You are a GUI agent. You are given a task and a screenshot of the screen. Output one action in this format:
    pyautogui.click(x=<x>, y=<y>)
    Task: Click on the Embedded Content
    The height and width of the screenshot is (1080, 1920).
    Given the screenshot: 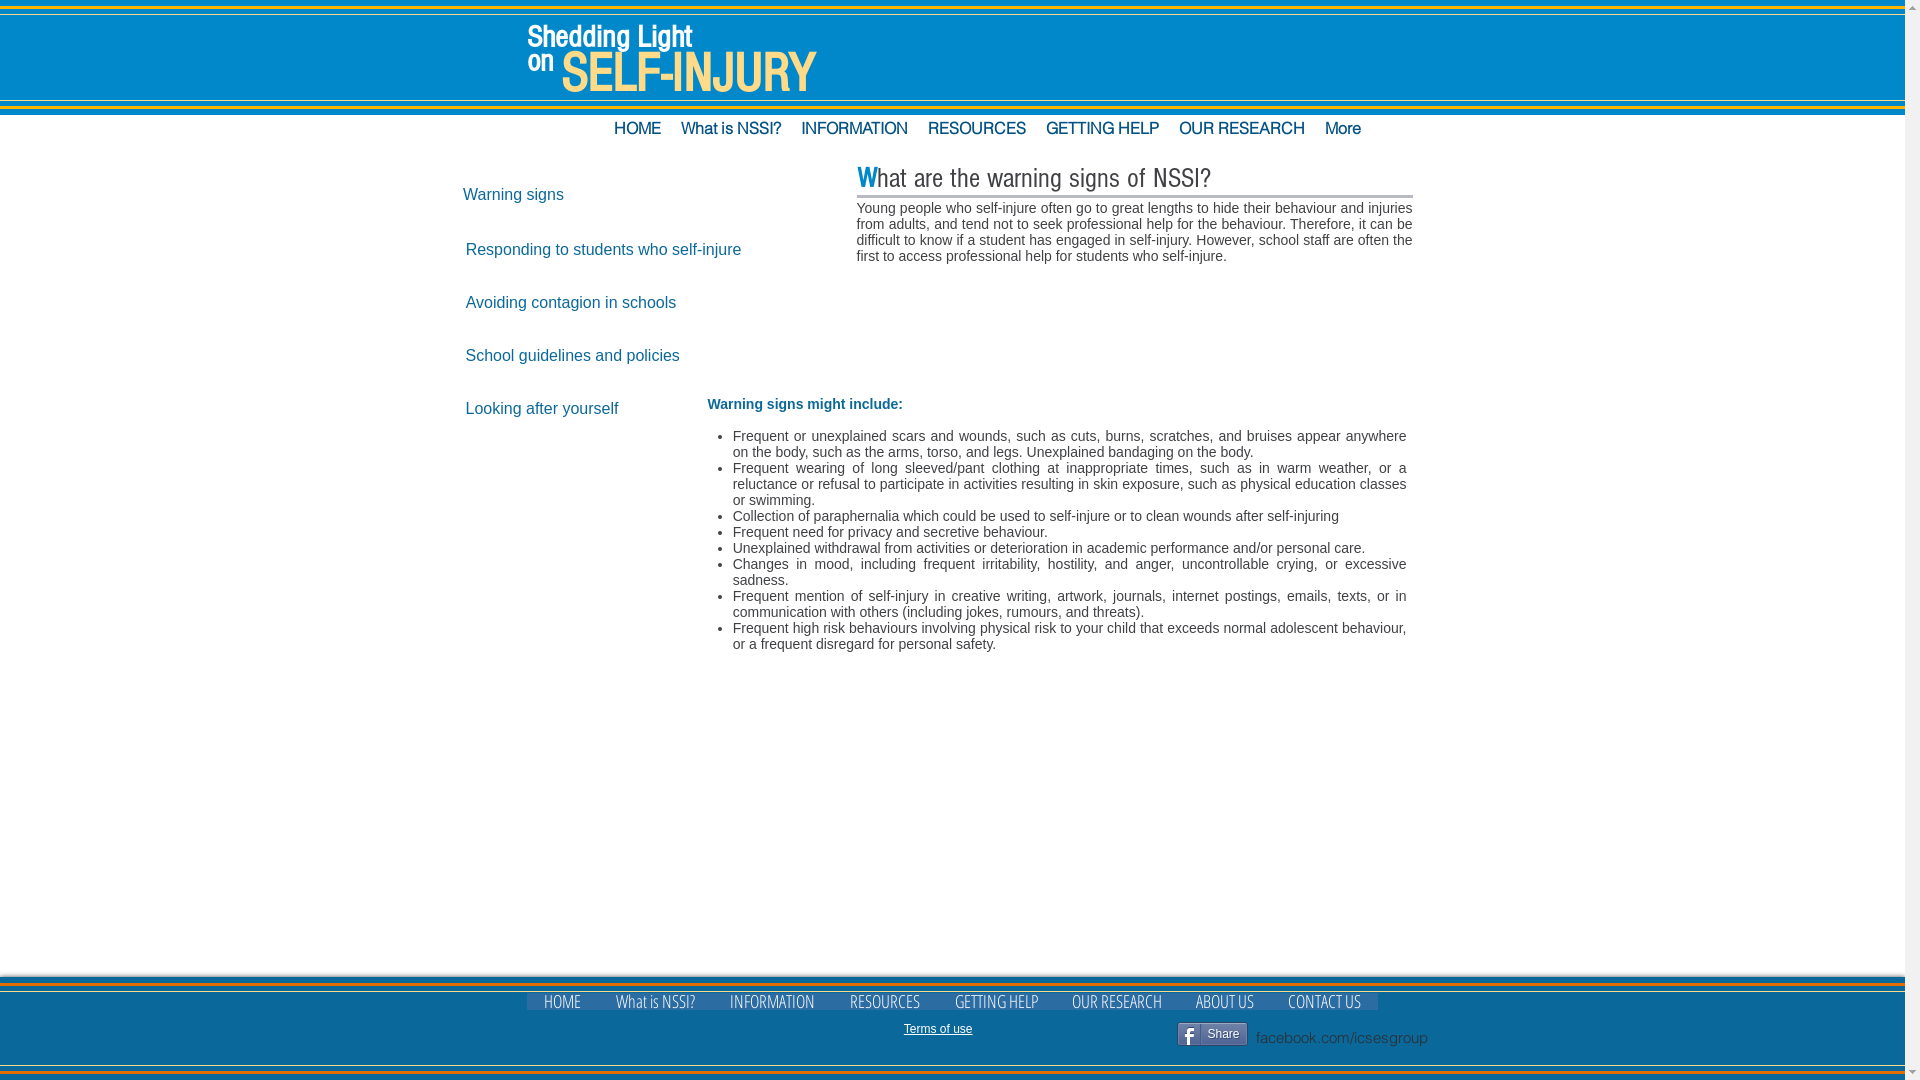 What is the action you would take?
    pyautogui.click(x=1466, y=134)
    